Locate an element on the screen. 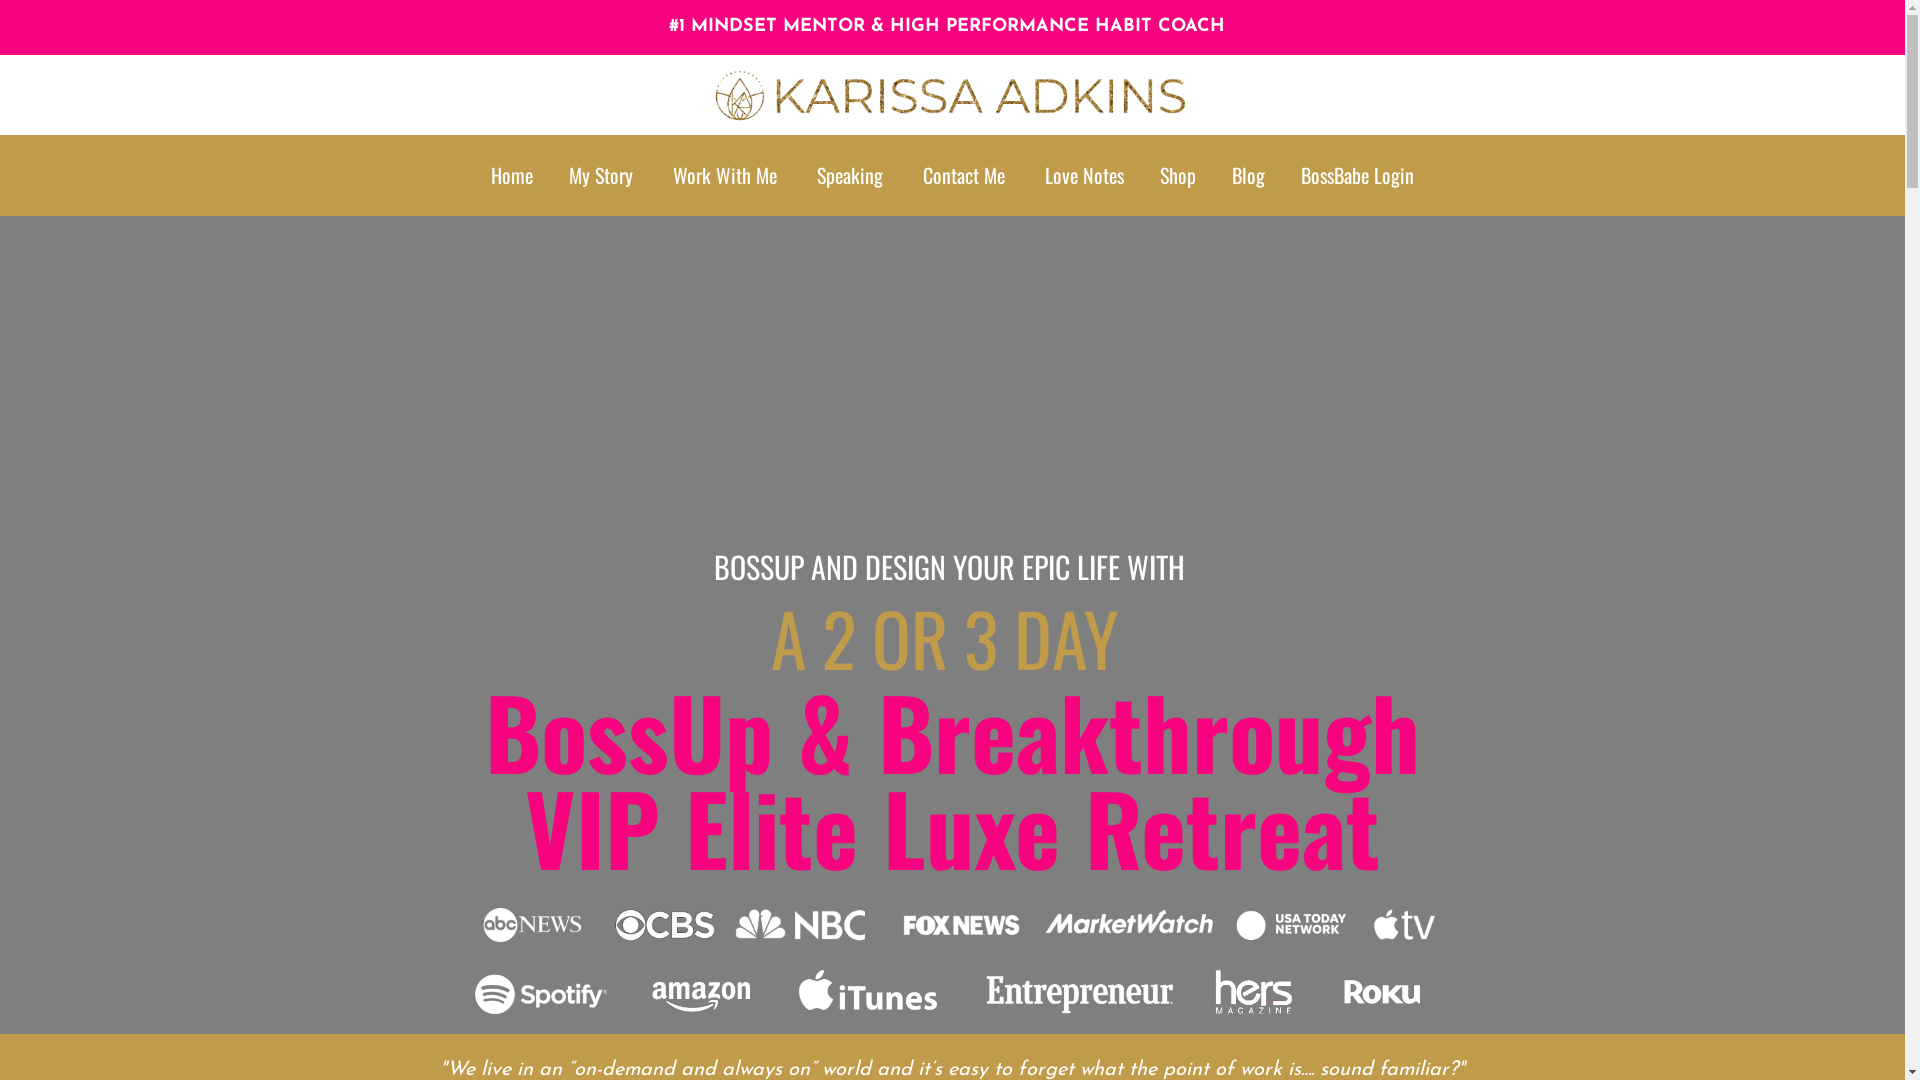  Blog is located at coordinates (1248, 176).